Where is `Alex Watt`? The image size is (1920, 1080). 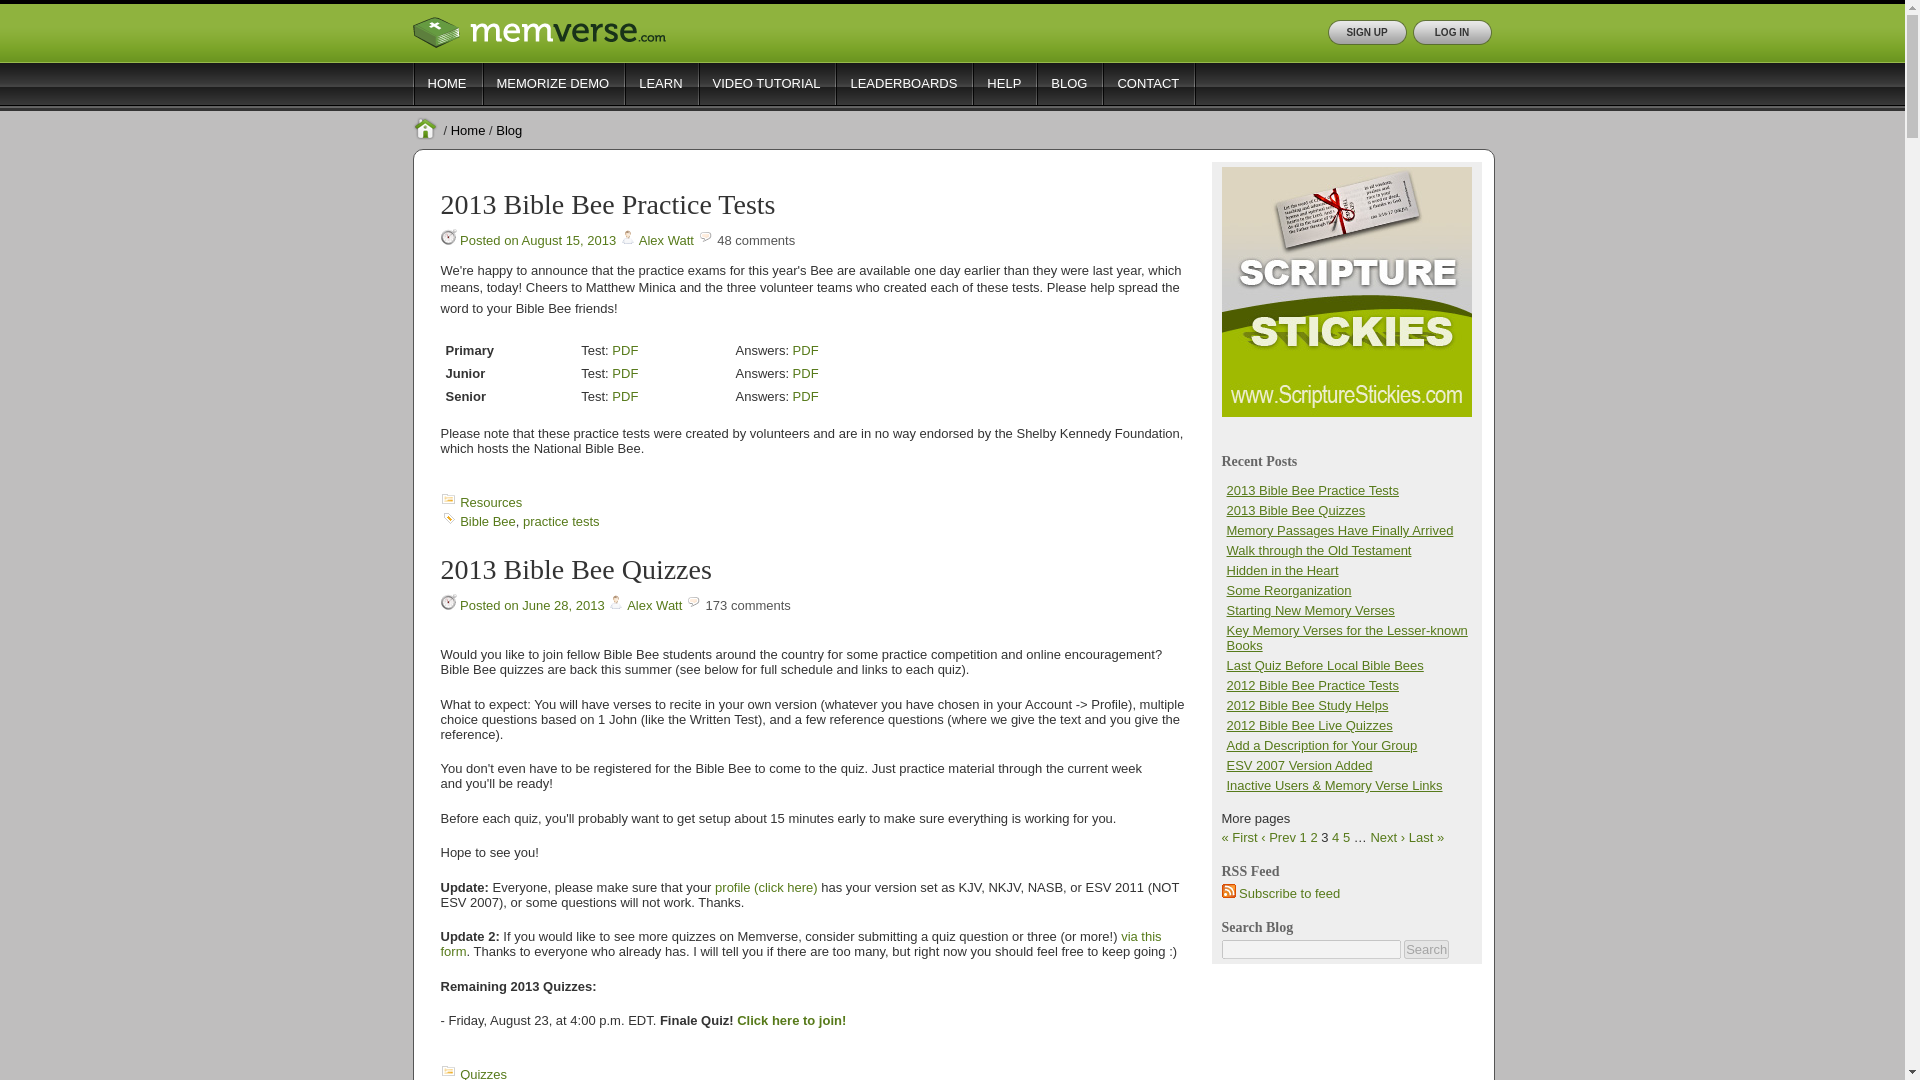 Alex Watt is located at coordinates (654, 606).